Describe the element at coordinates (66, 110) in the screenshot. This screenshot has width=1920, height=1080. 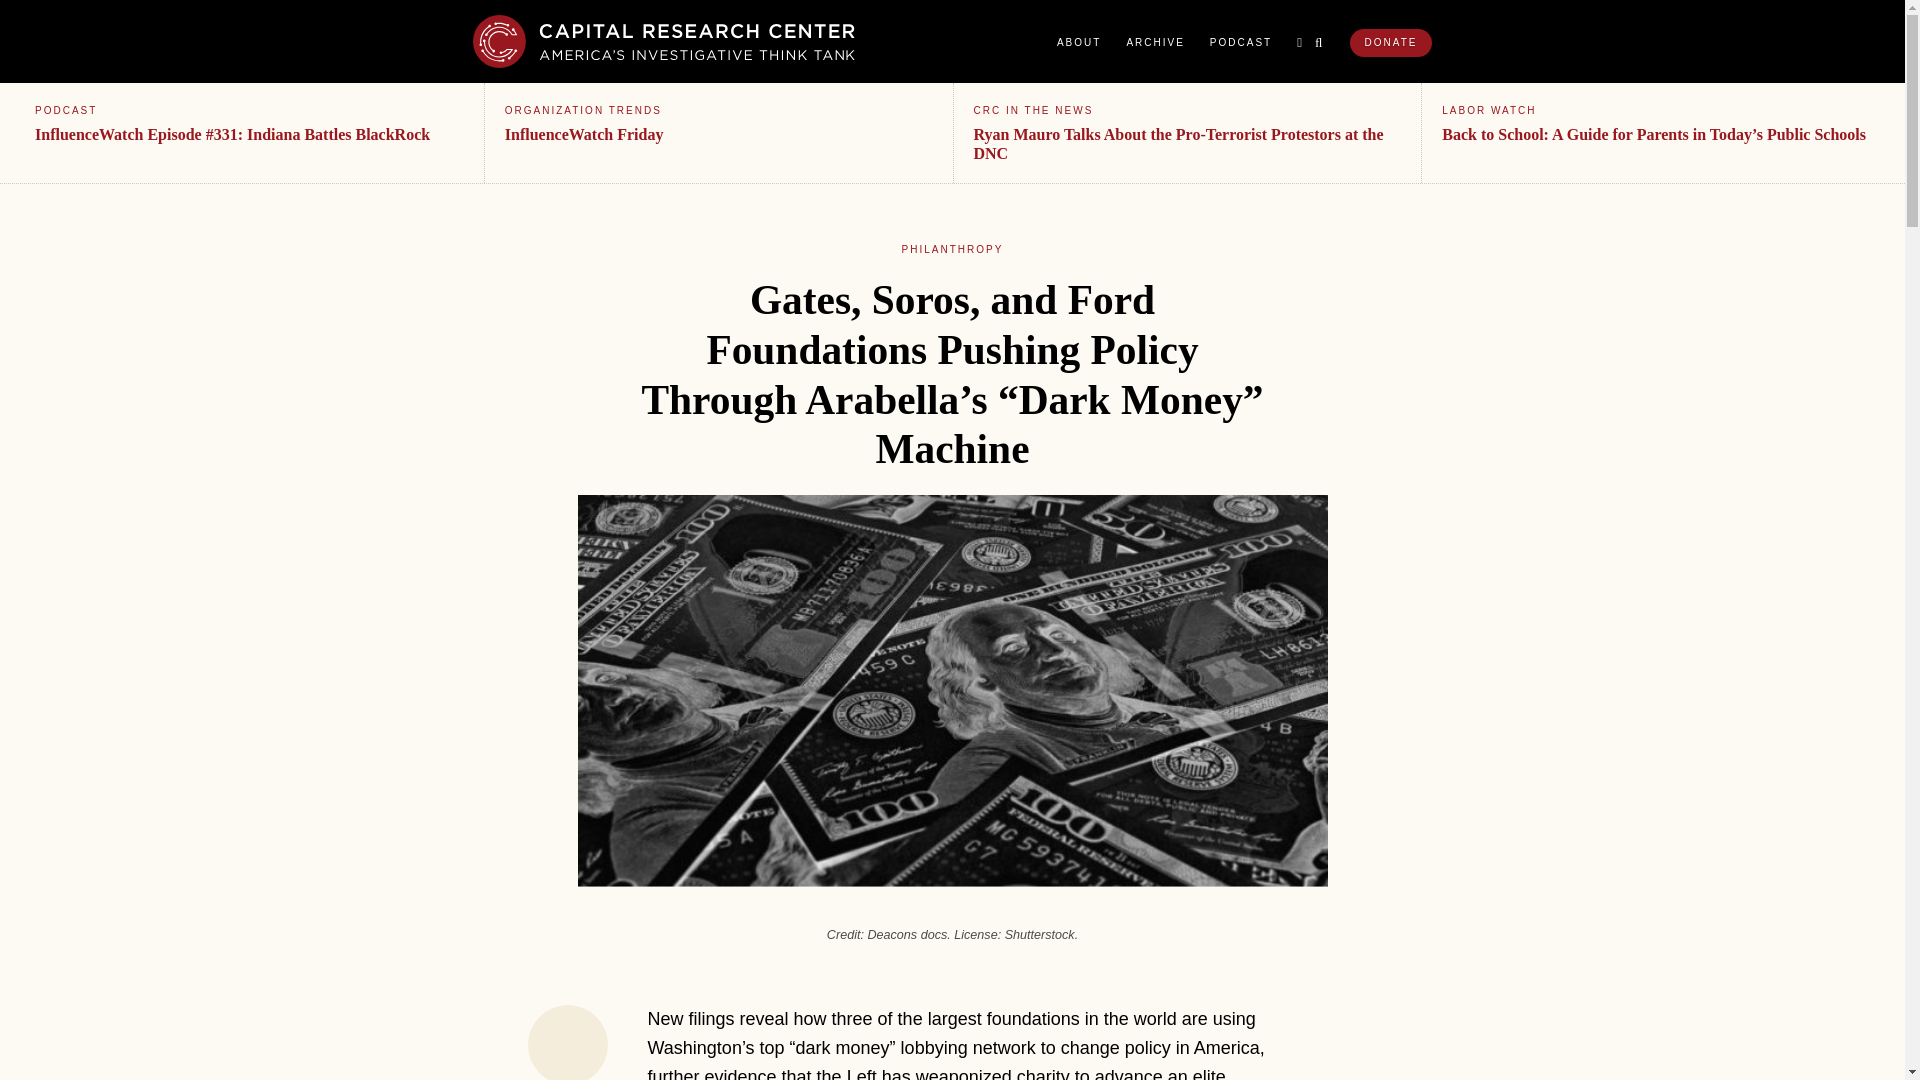
I see `PODCAST` at that location.